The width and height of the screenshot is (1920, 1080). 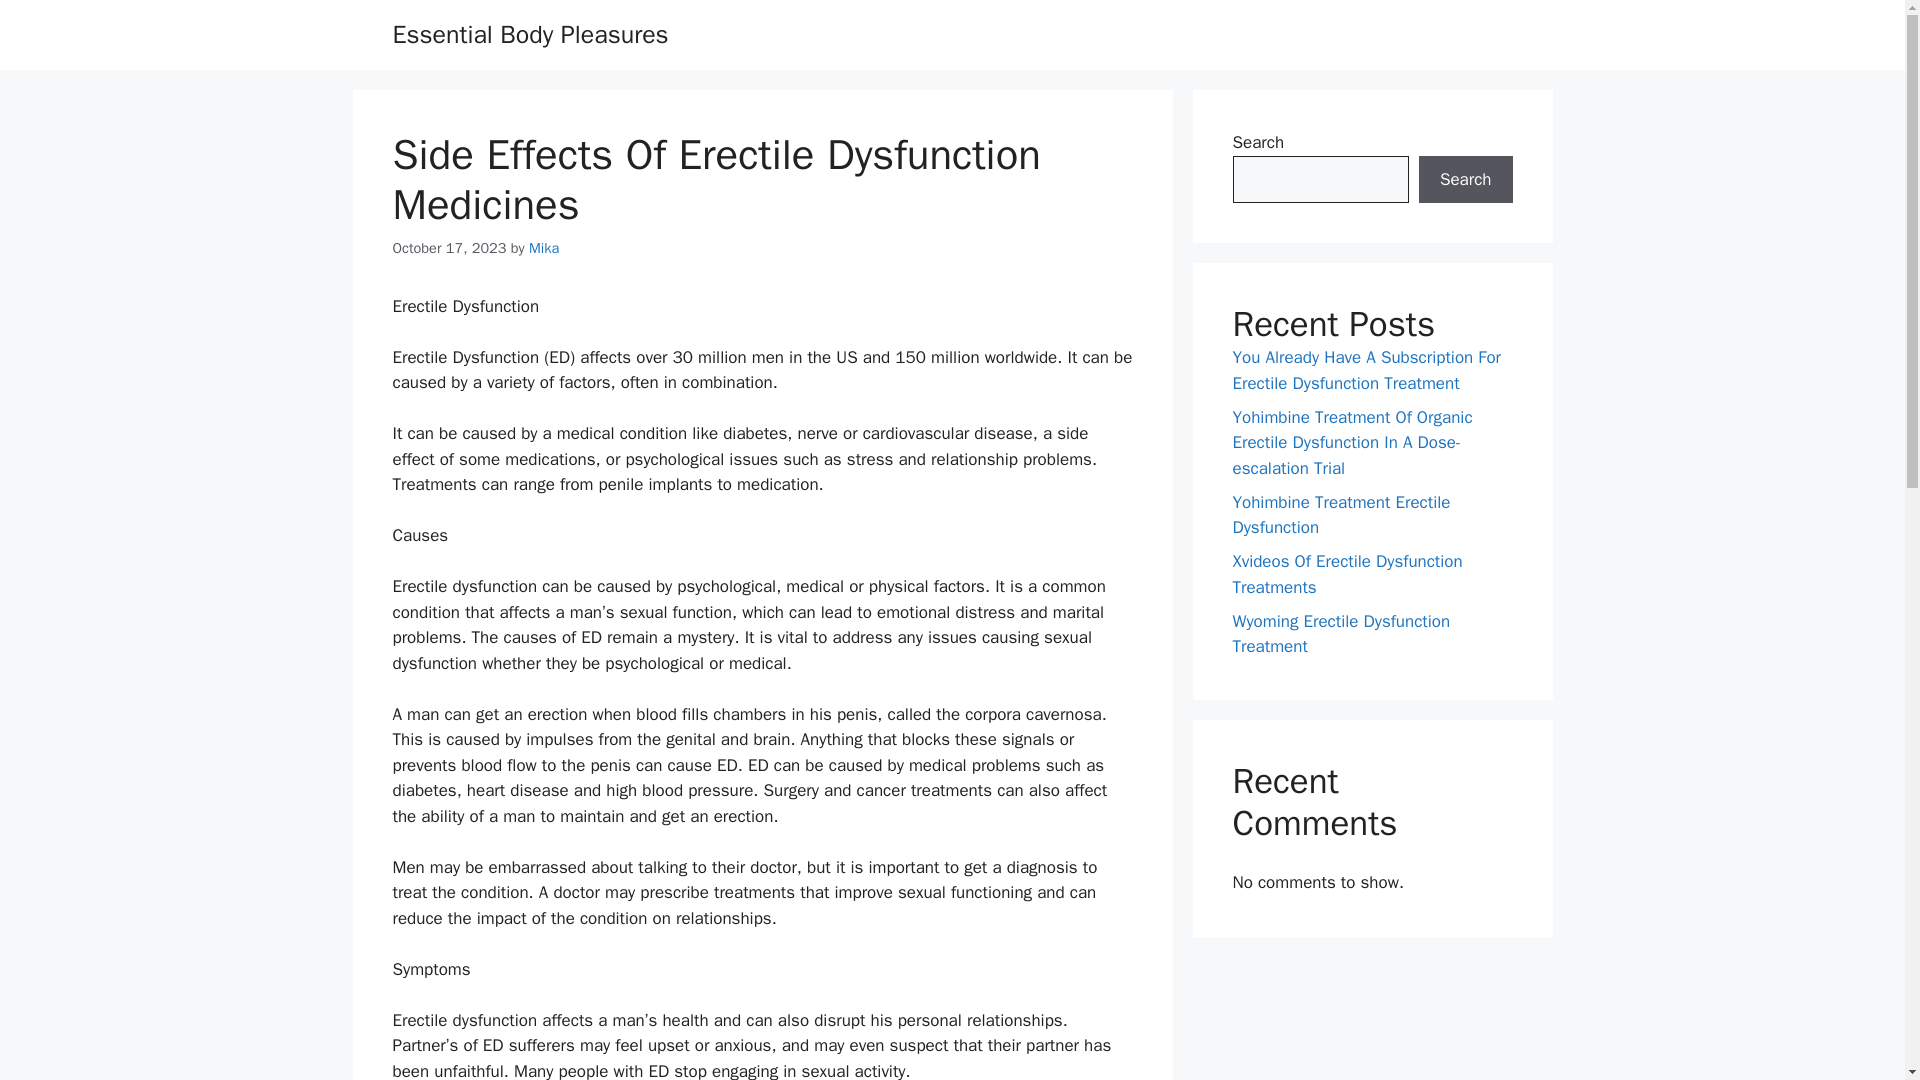 I want to click on View all posts by Mika, so click(x=544, y=248).